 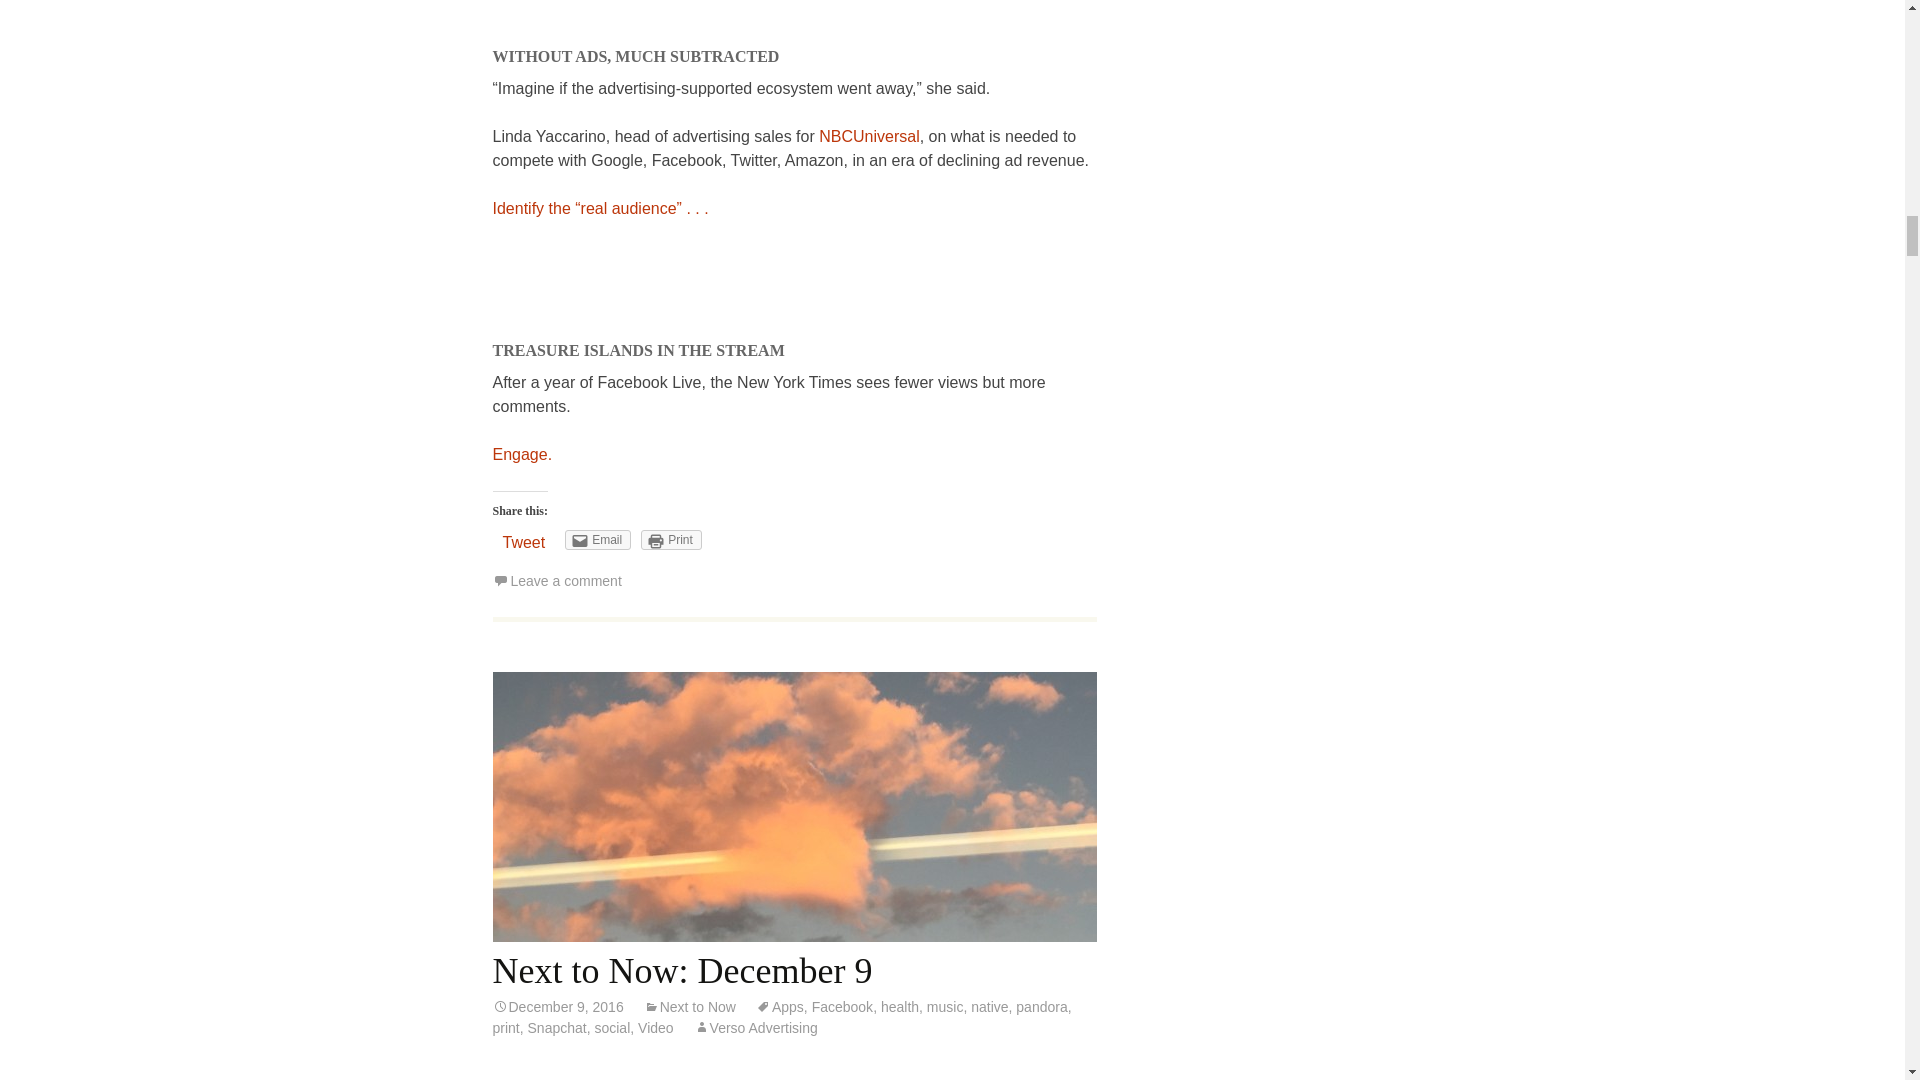 What do you see at coordinates (755, 1027) in the screenshot?
I see `View all posts by Verso Advertising` at bounding box center [755, 1027].